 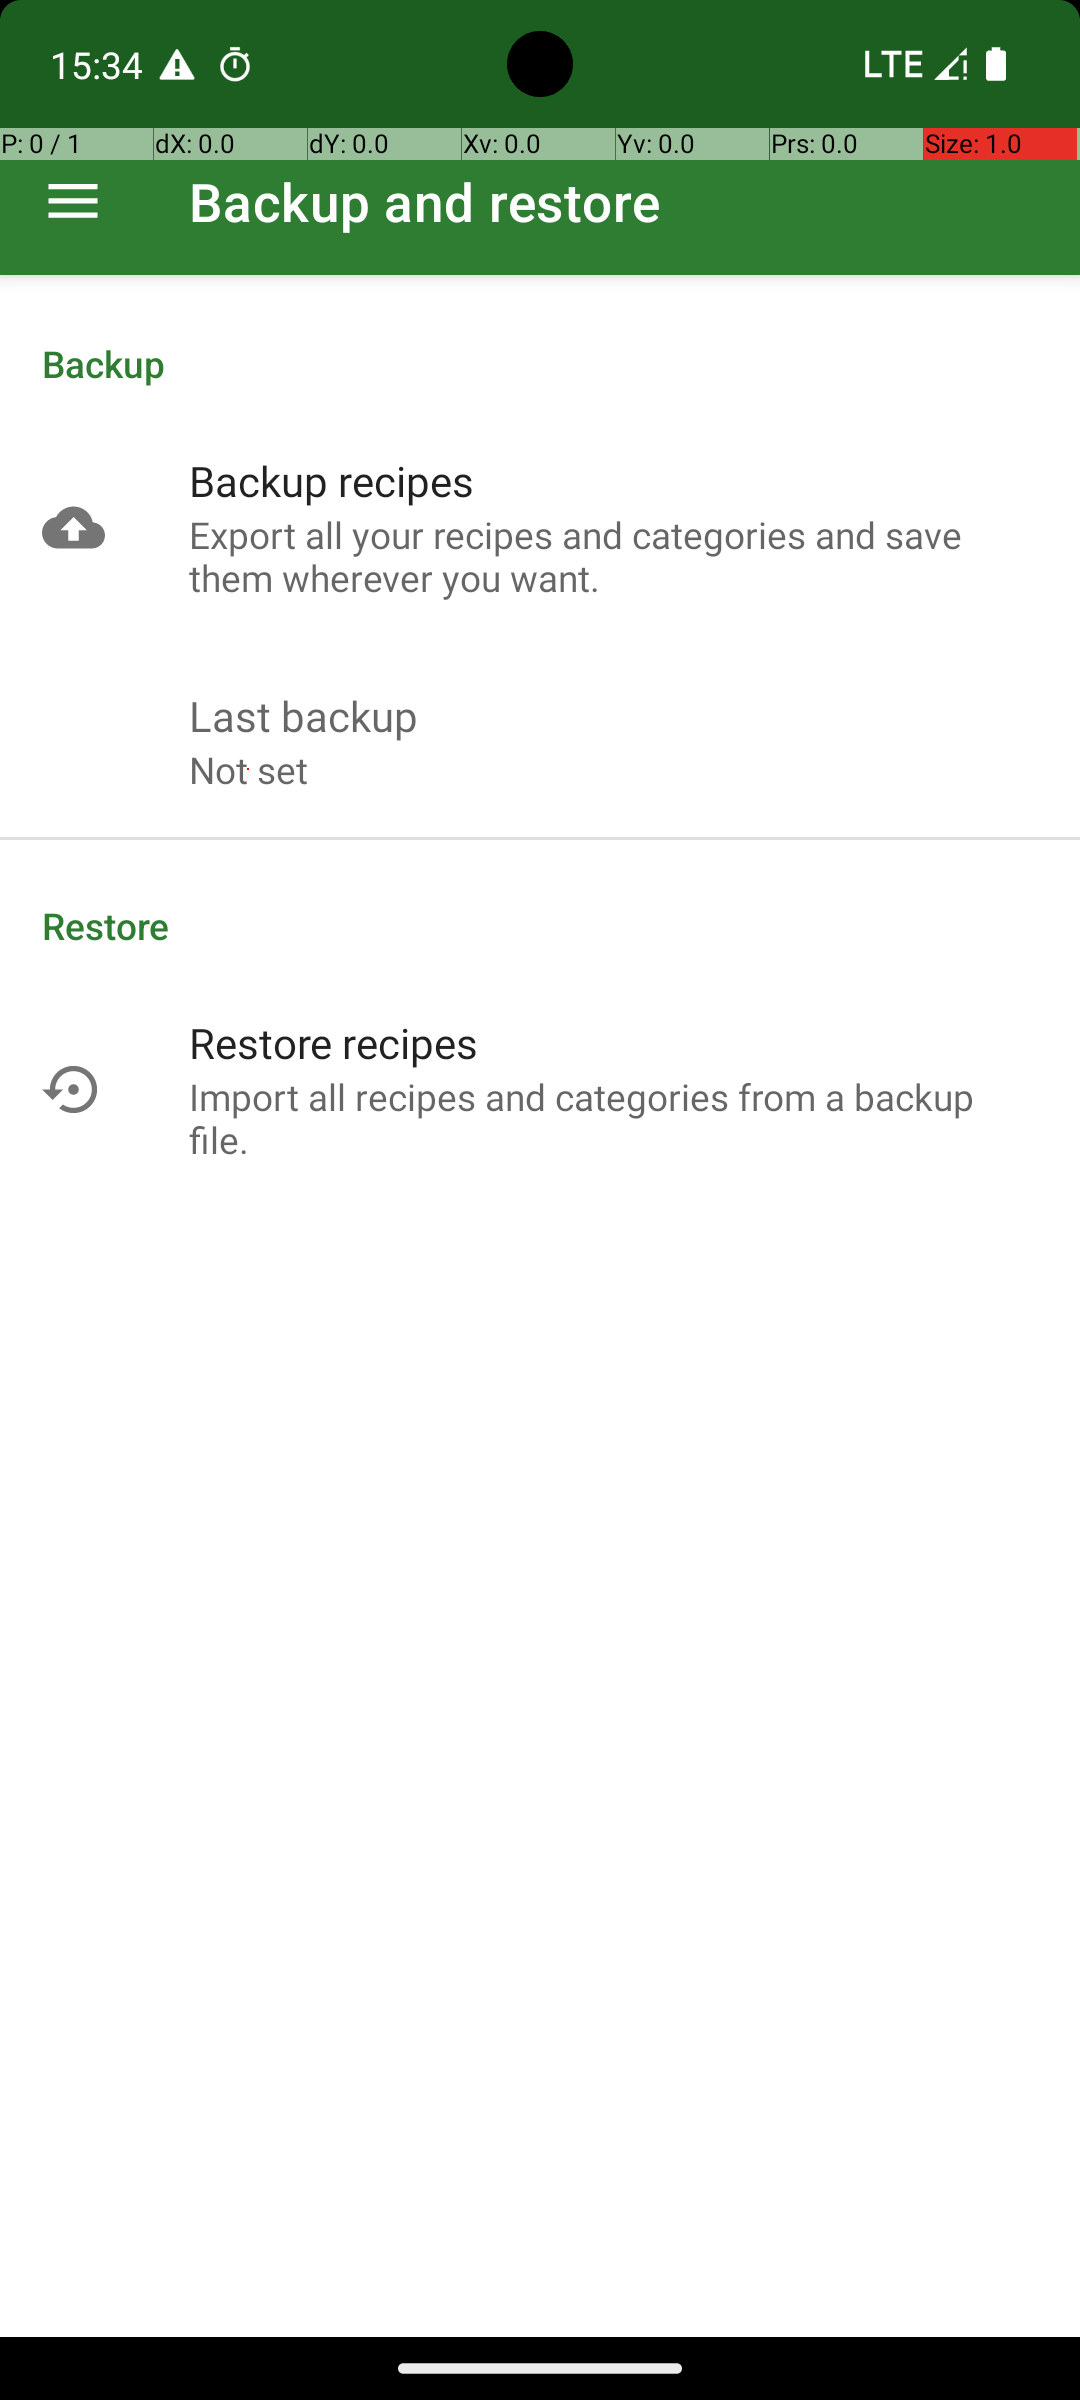 What do you see at coordinates (614, 1118) in the screenshot?
I see `Import all recipes and categories from a backup file.` at bounding box center [614, 1118].